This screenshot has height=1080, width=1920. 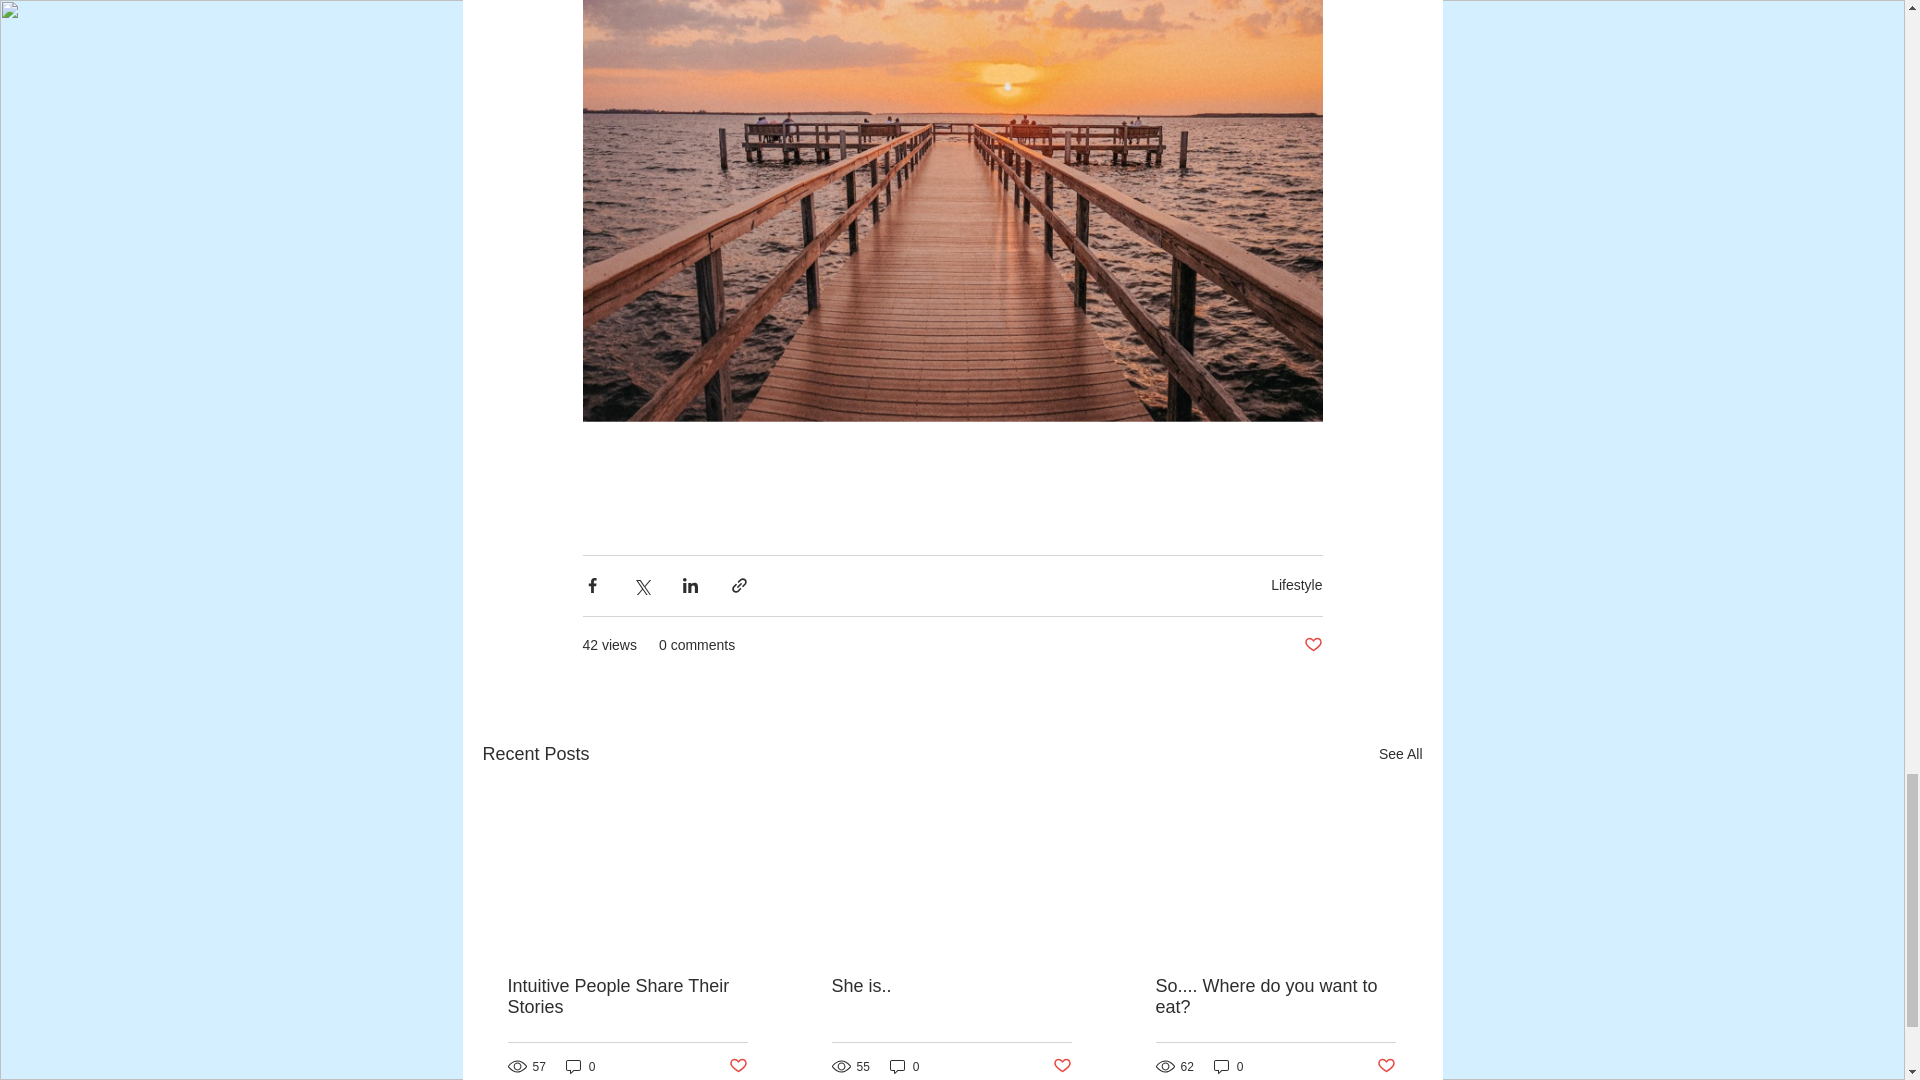 What do you see at coordinates (1062, 1066) in the screenshot?
I see `Post not marked as liked` at bounding box center [1062, 1066].